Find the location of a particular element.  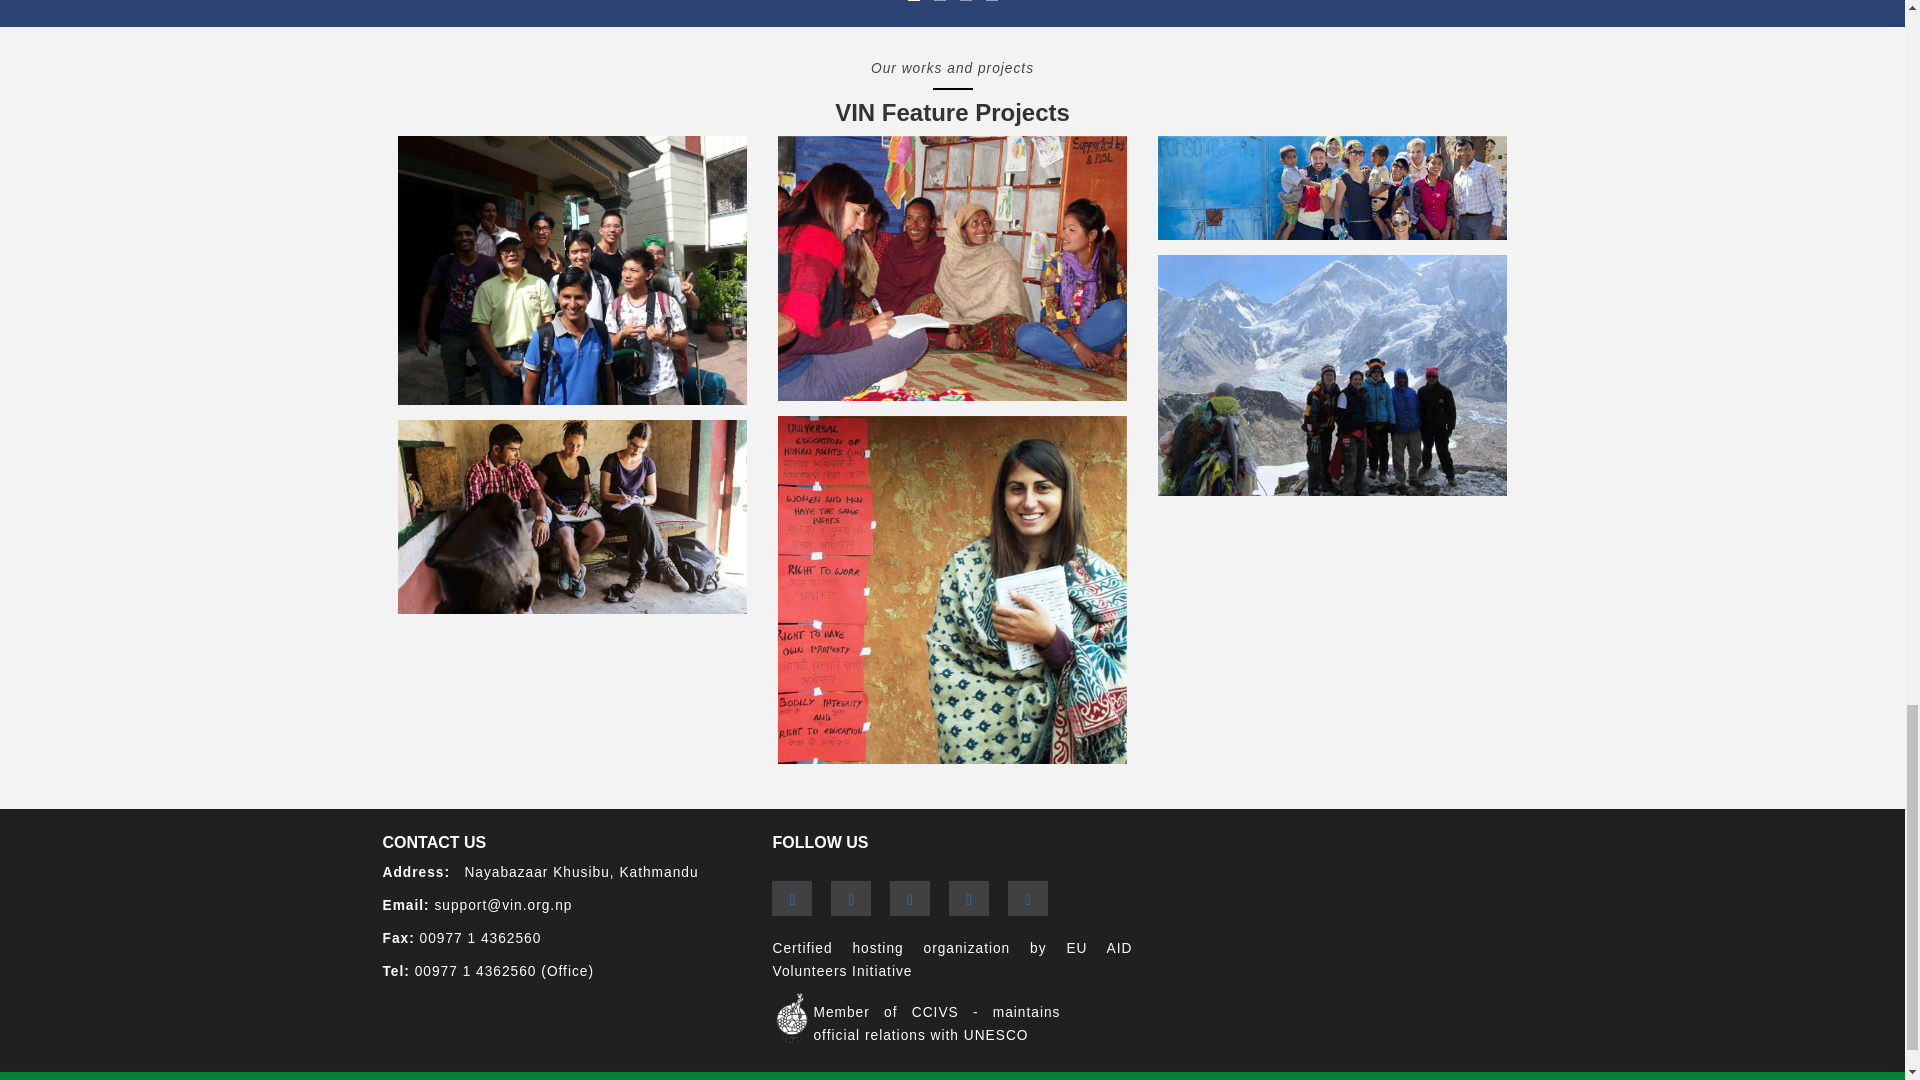

facebook is located at coordinates (792, 898).